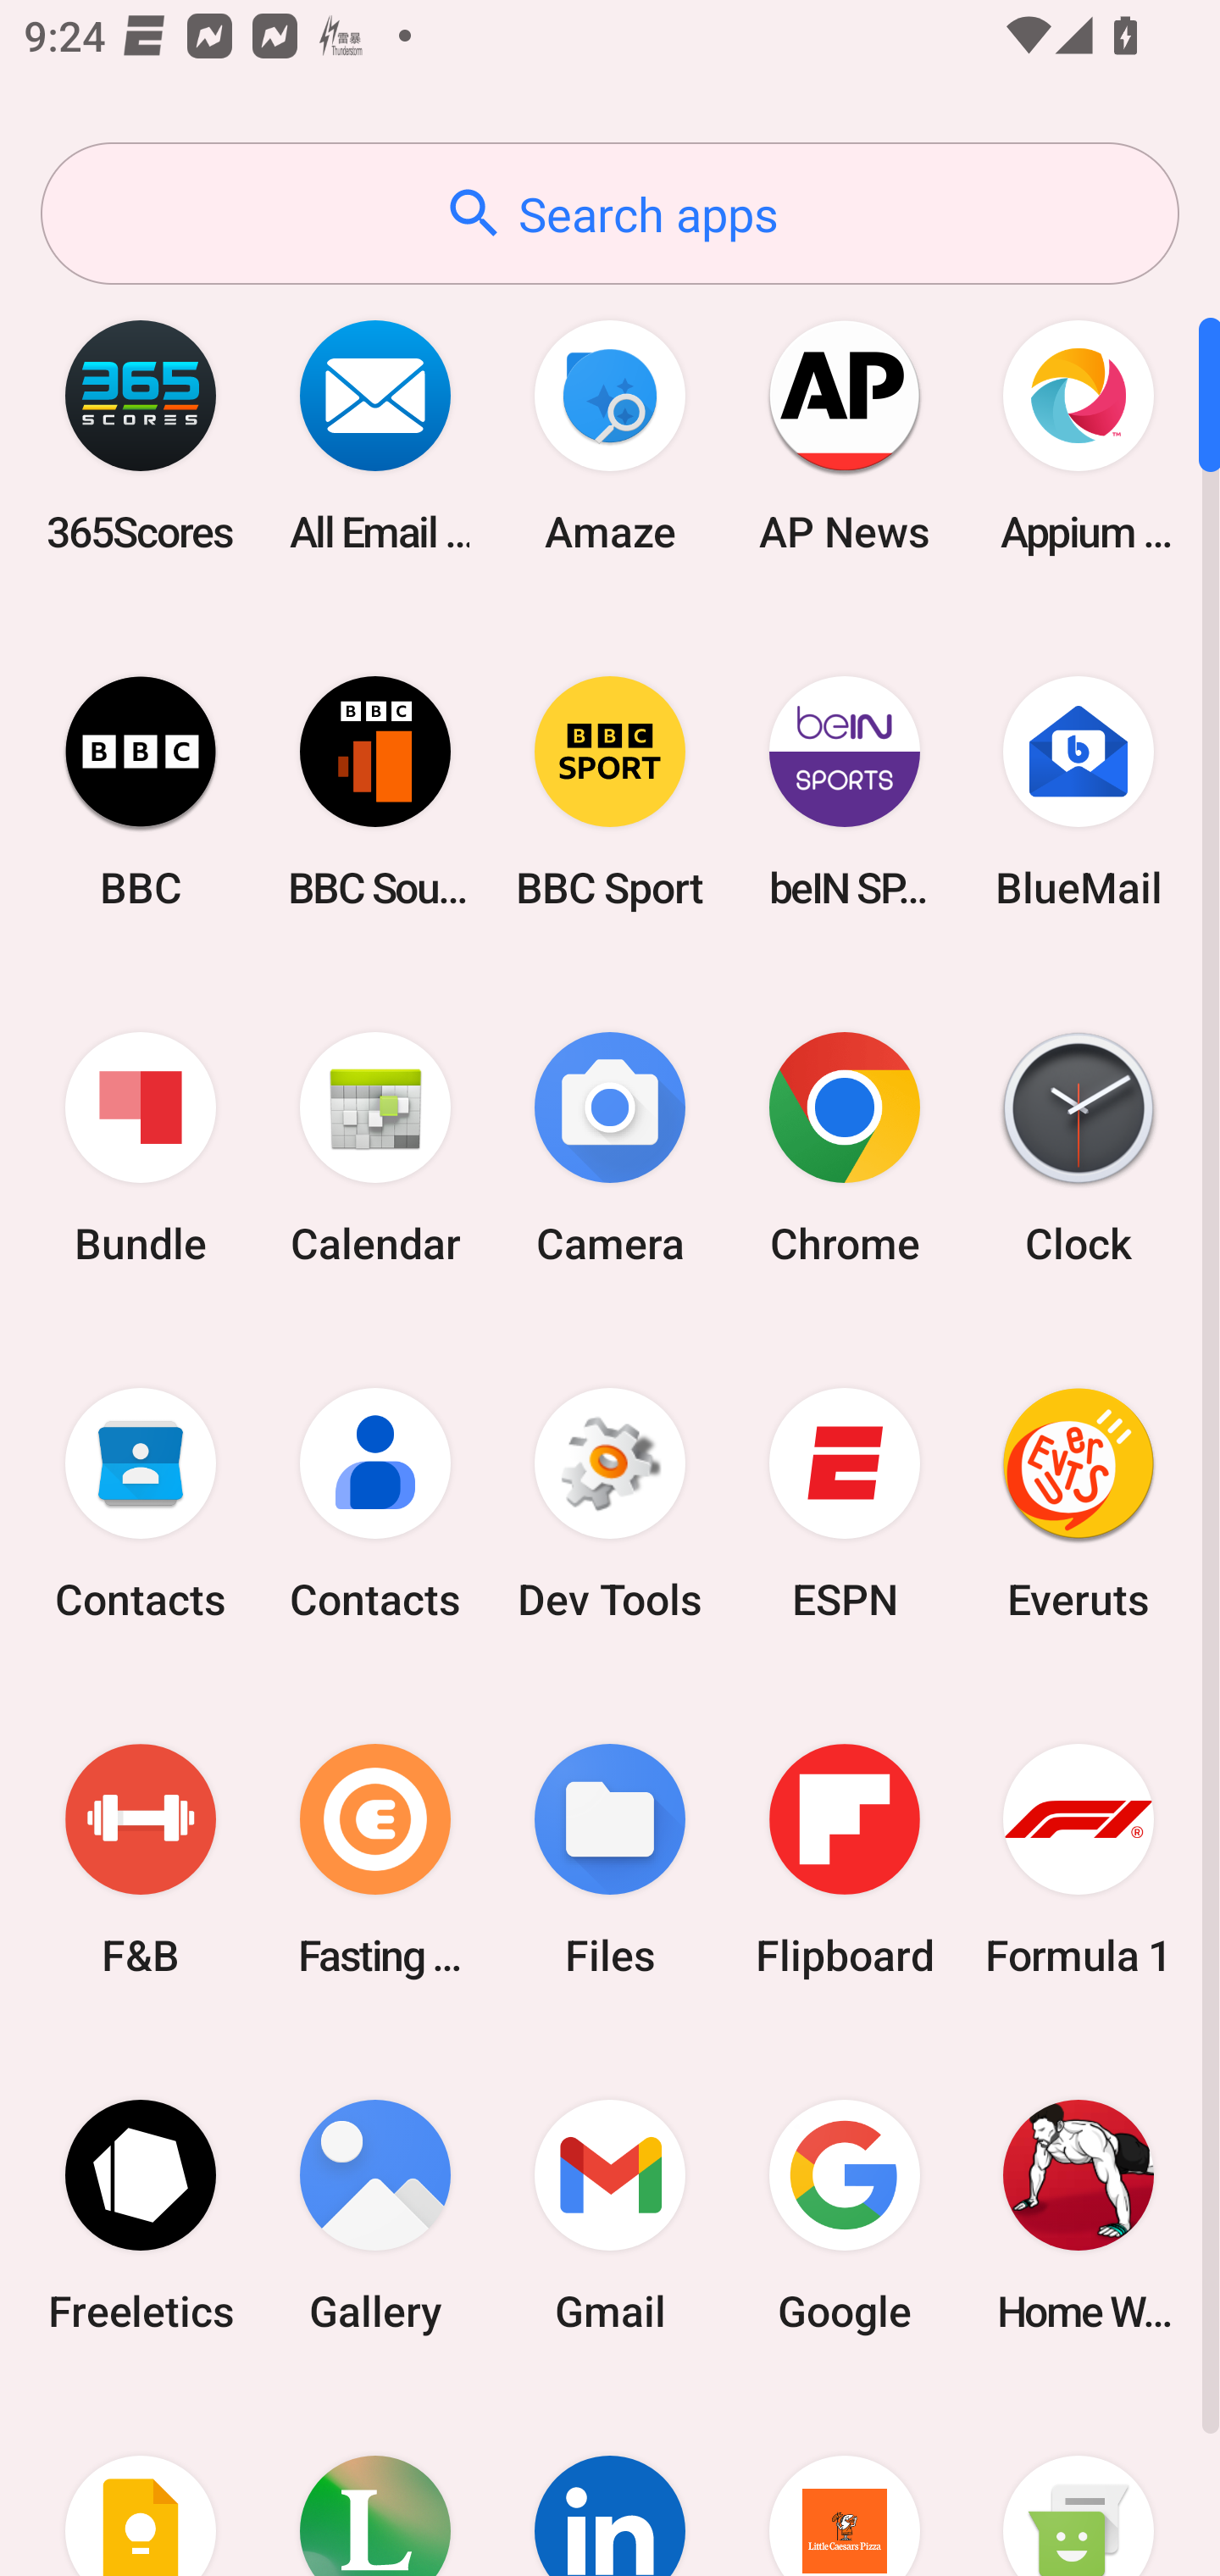  Describe the element at coordinates (844, 1149) in the screenshot. I see `Chrome` at that location.